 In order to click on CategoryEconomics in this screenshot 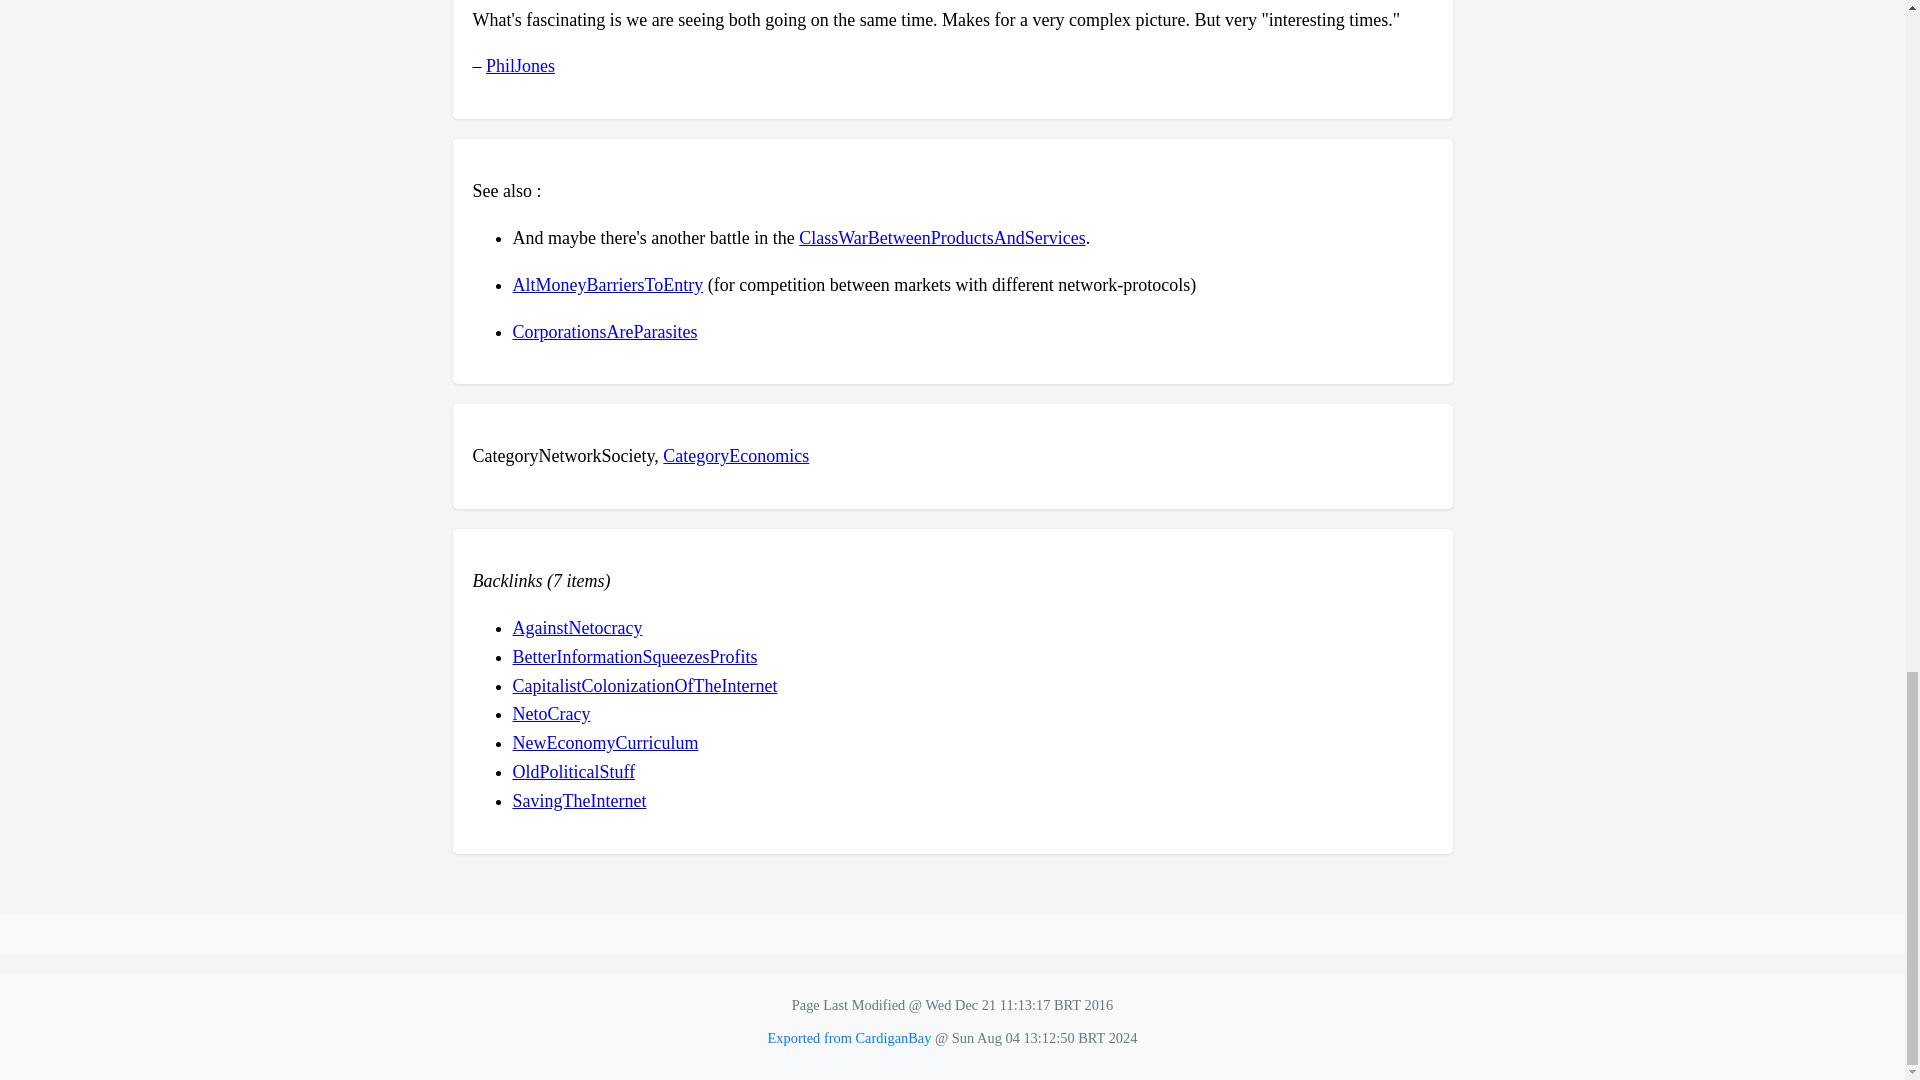, I will do `click(735, 456)`.